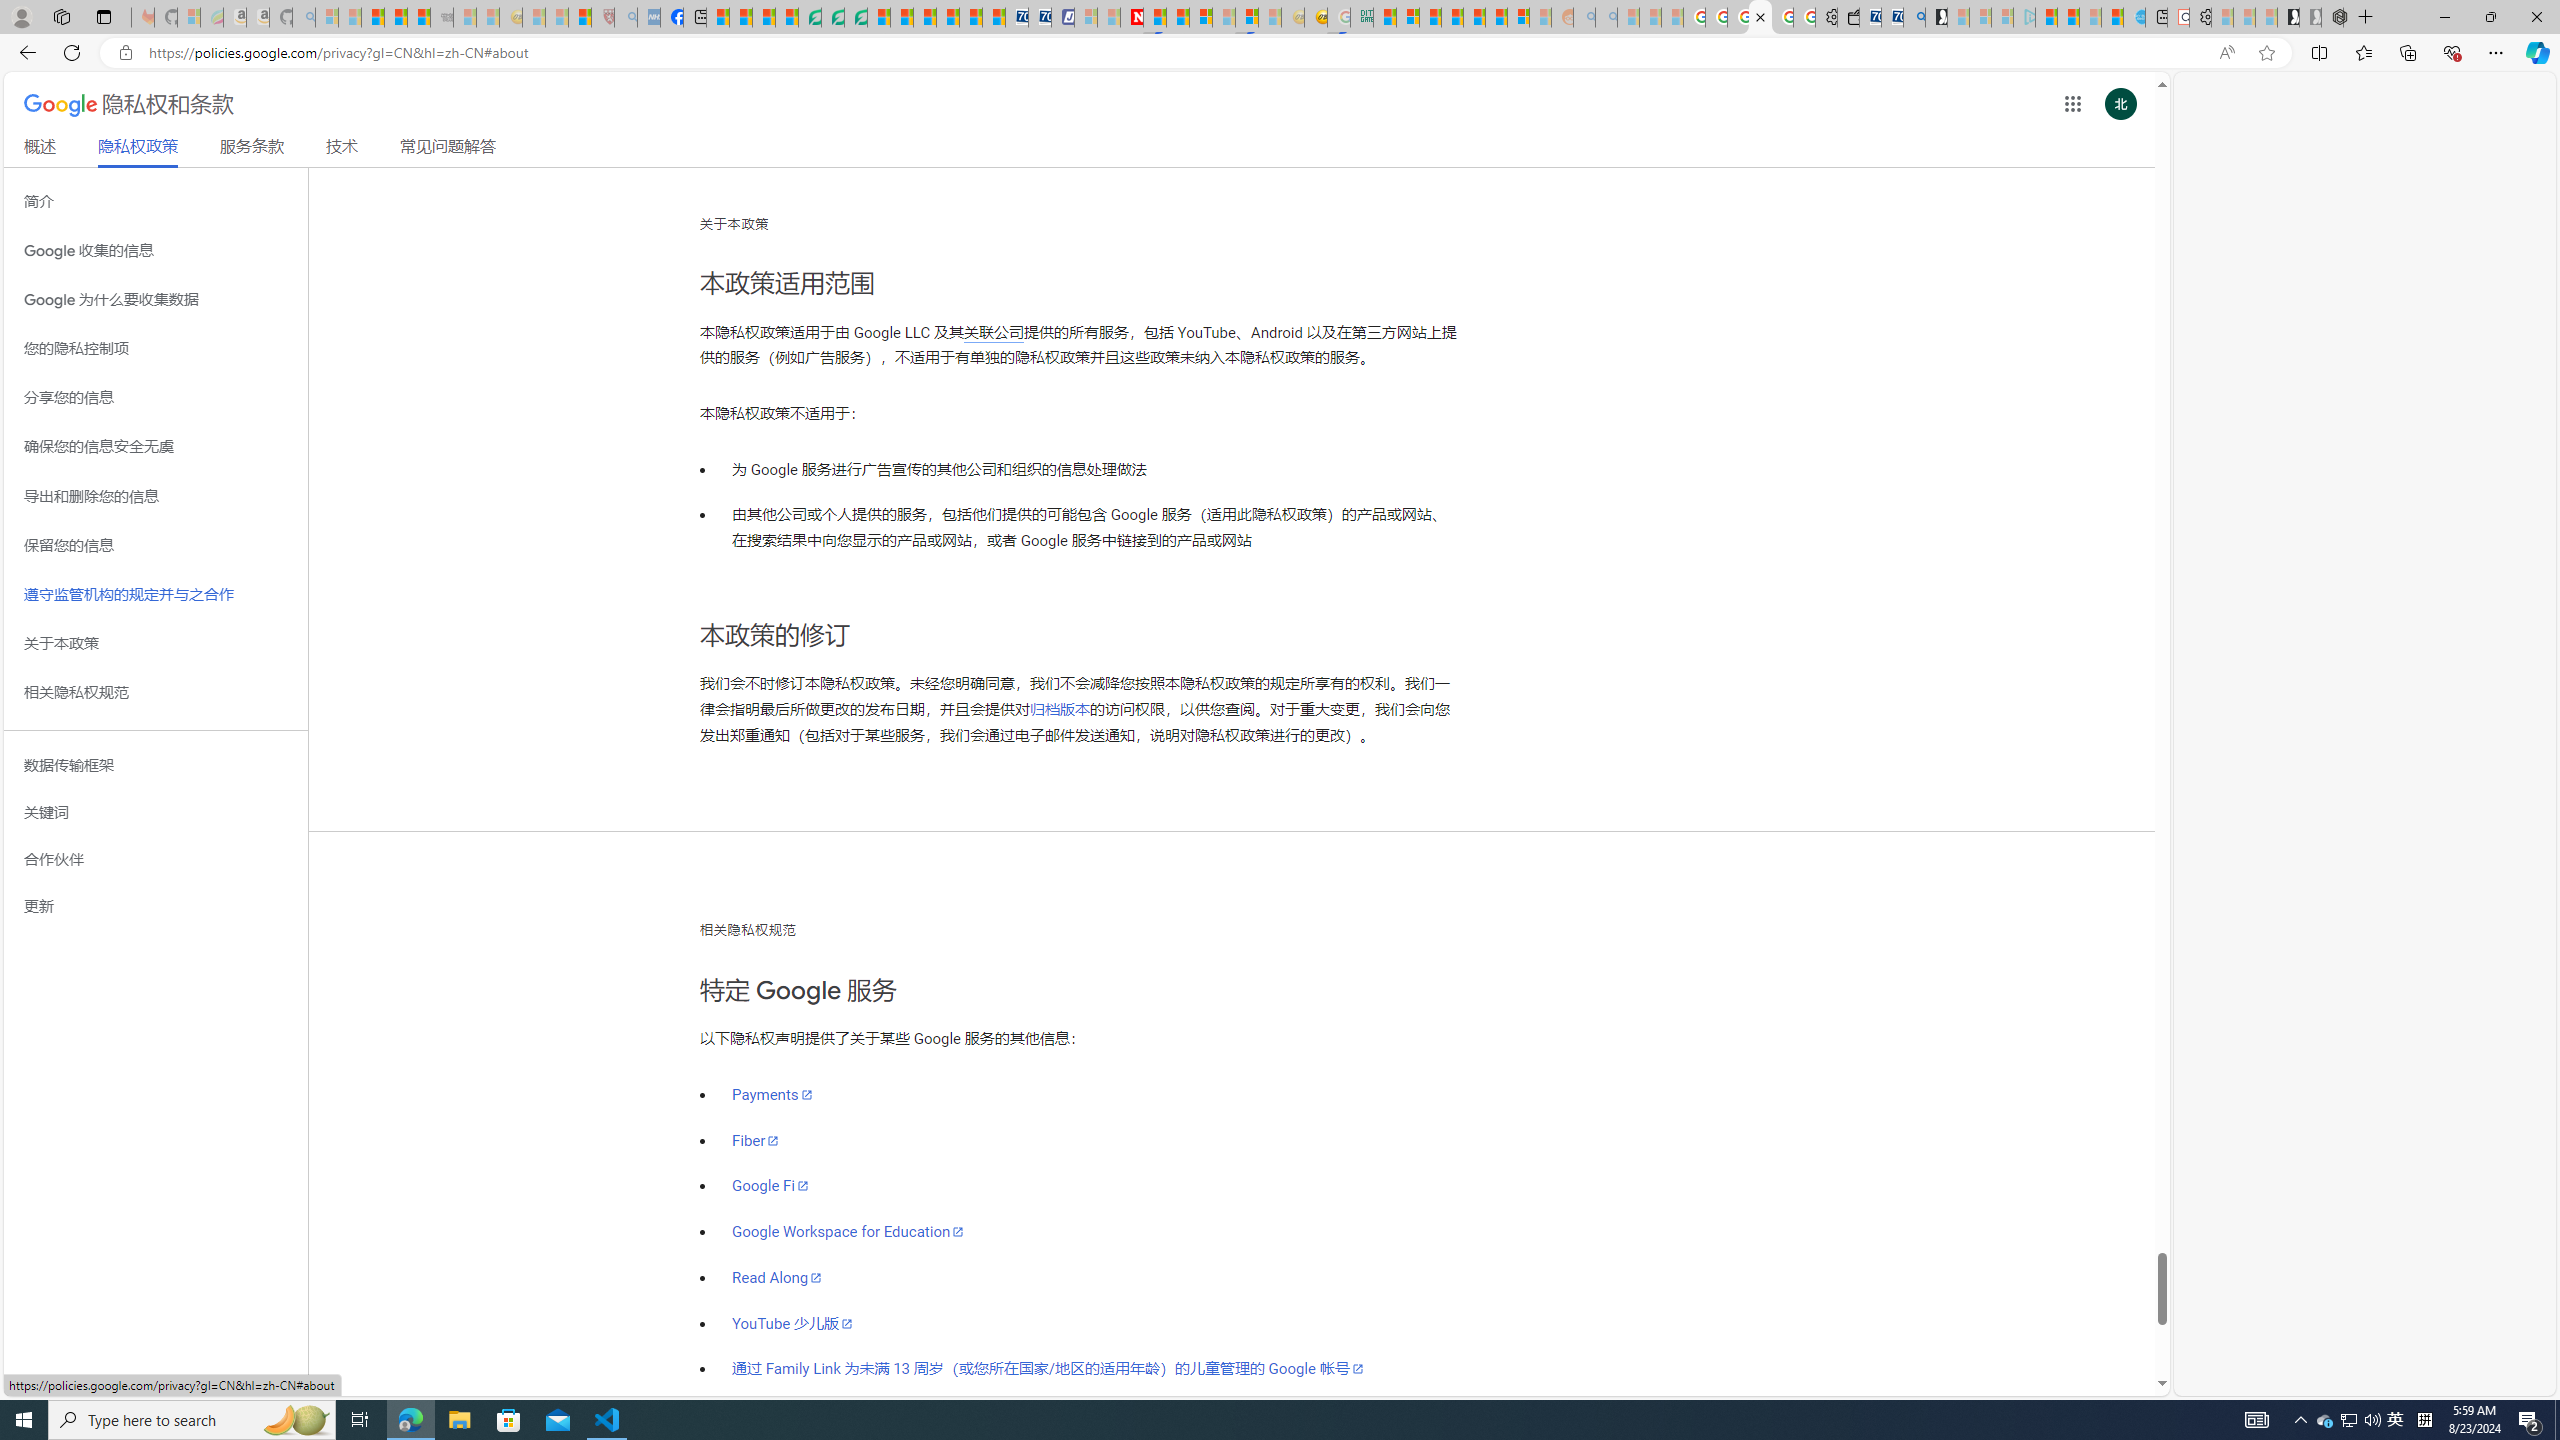 The height and width of the screenshot is (1440, 2560). I want to click on Terms of Use Agreement, so click(833, 17).